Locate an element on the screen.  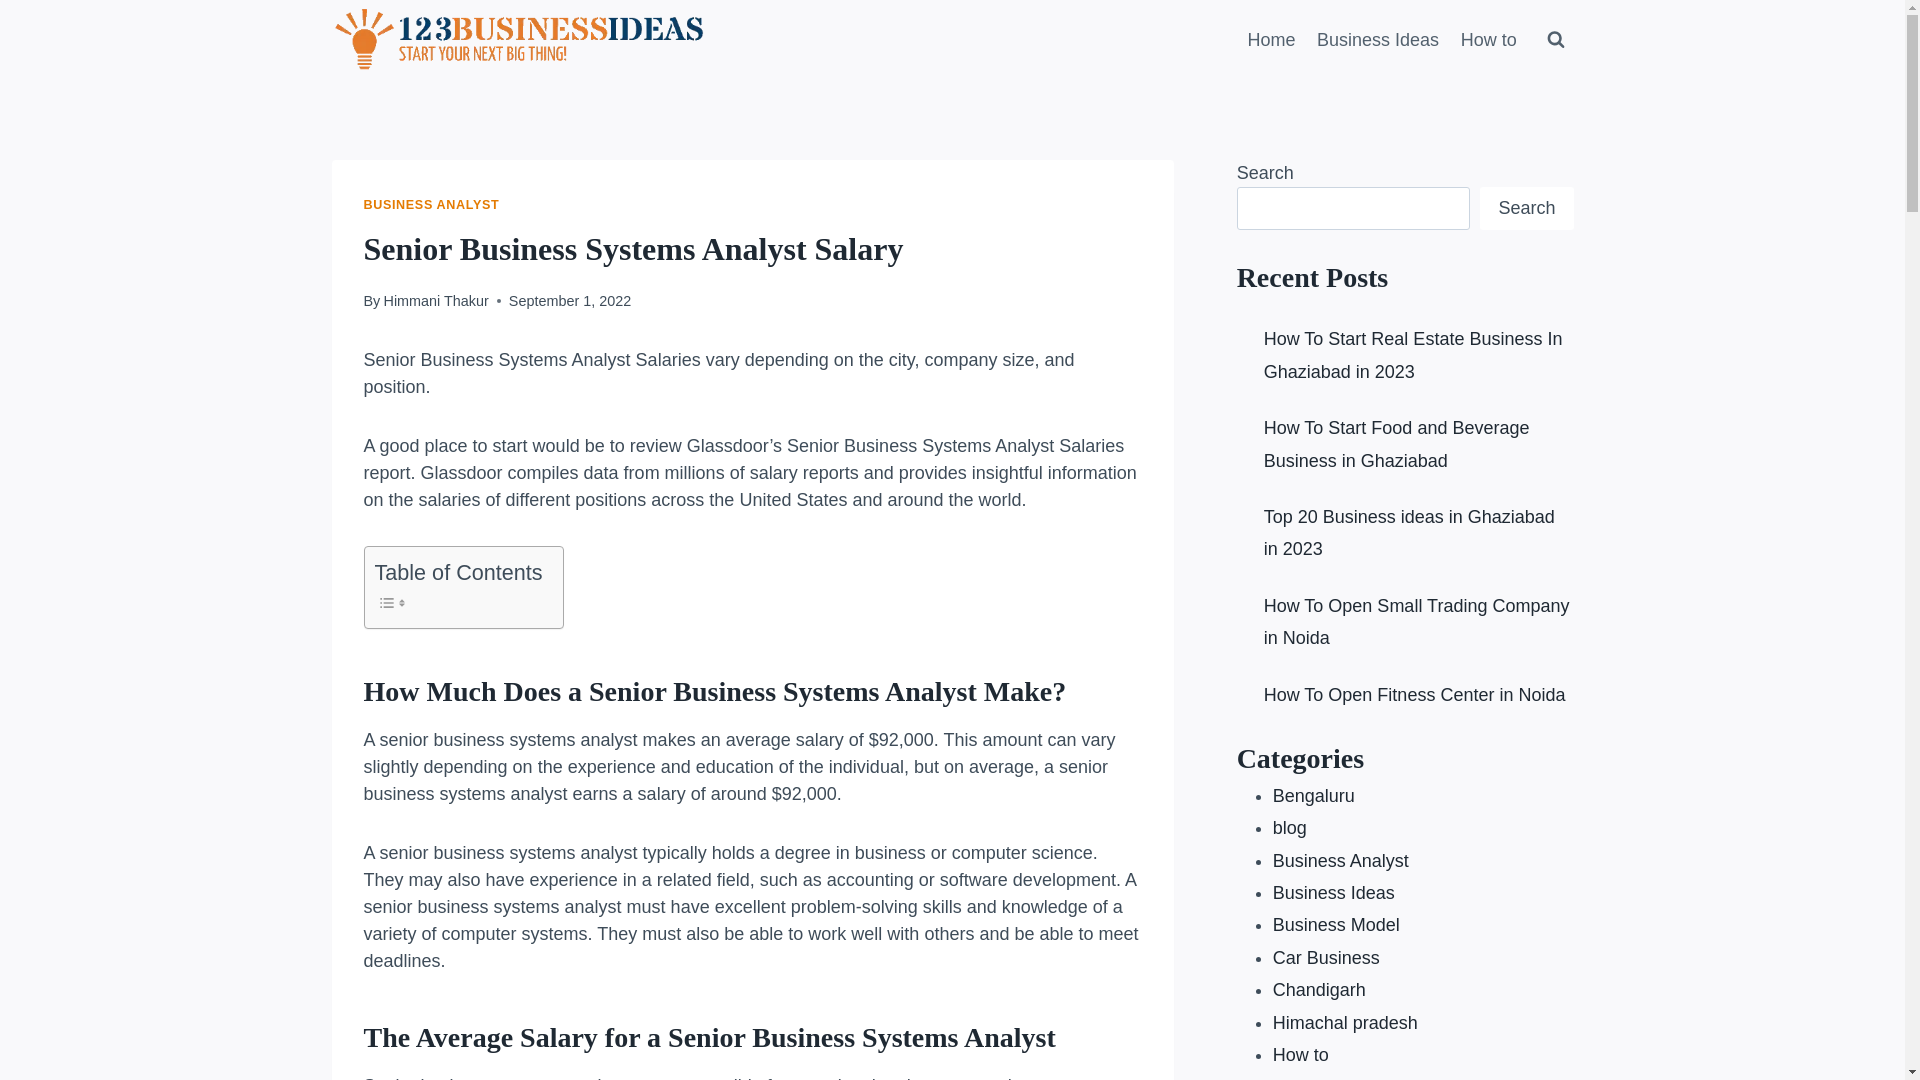
Car Business is located at coordinates (1326, 958).